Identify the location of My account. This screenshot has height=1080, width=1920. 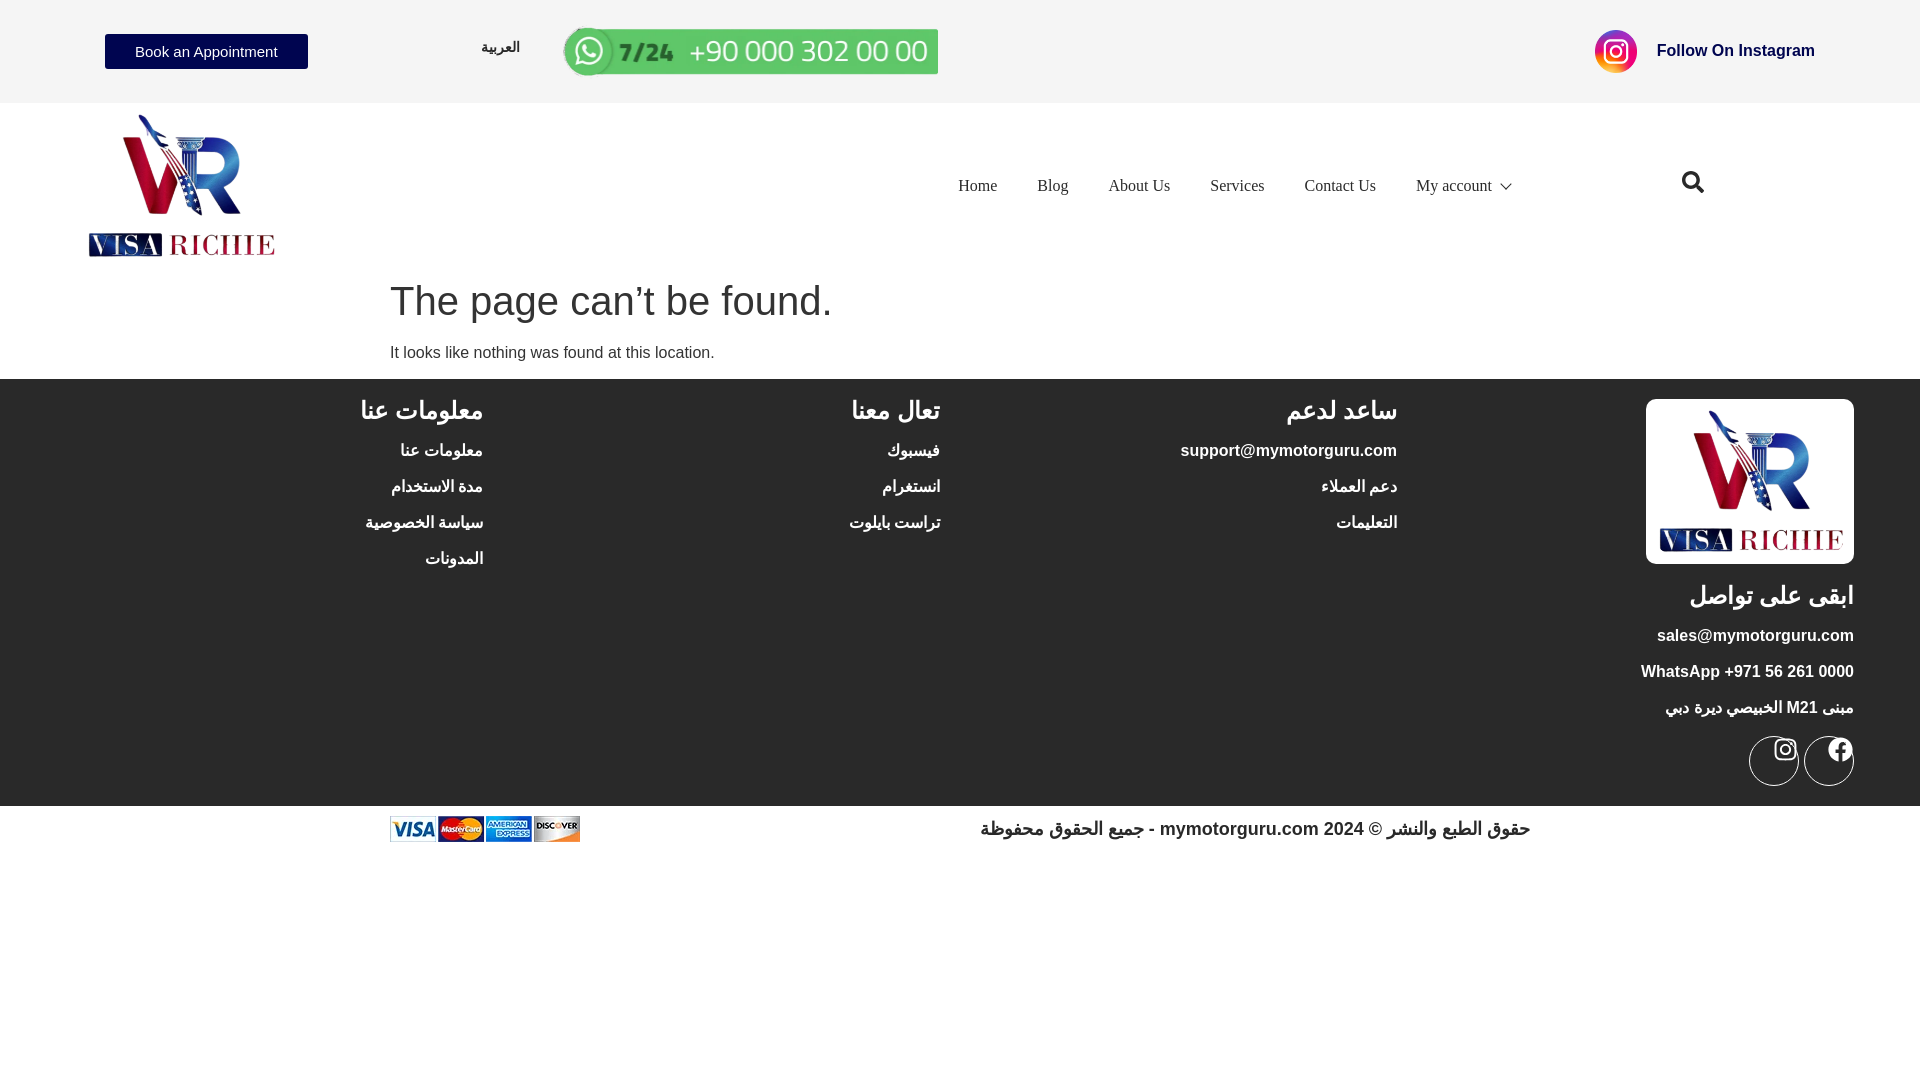
(1462, 185).